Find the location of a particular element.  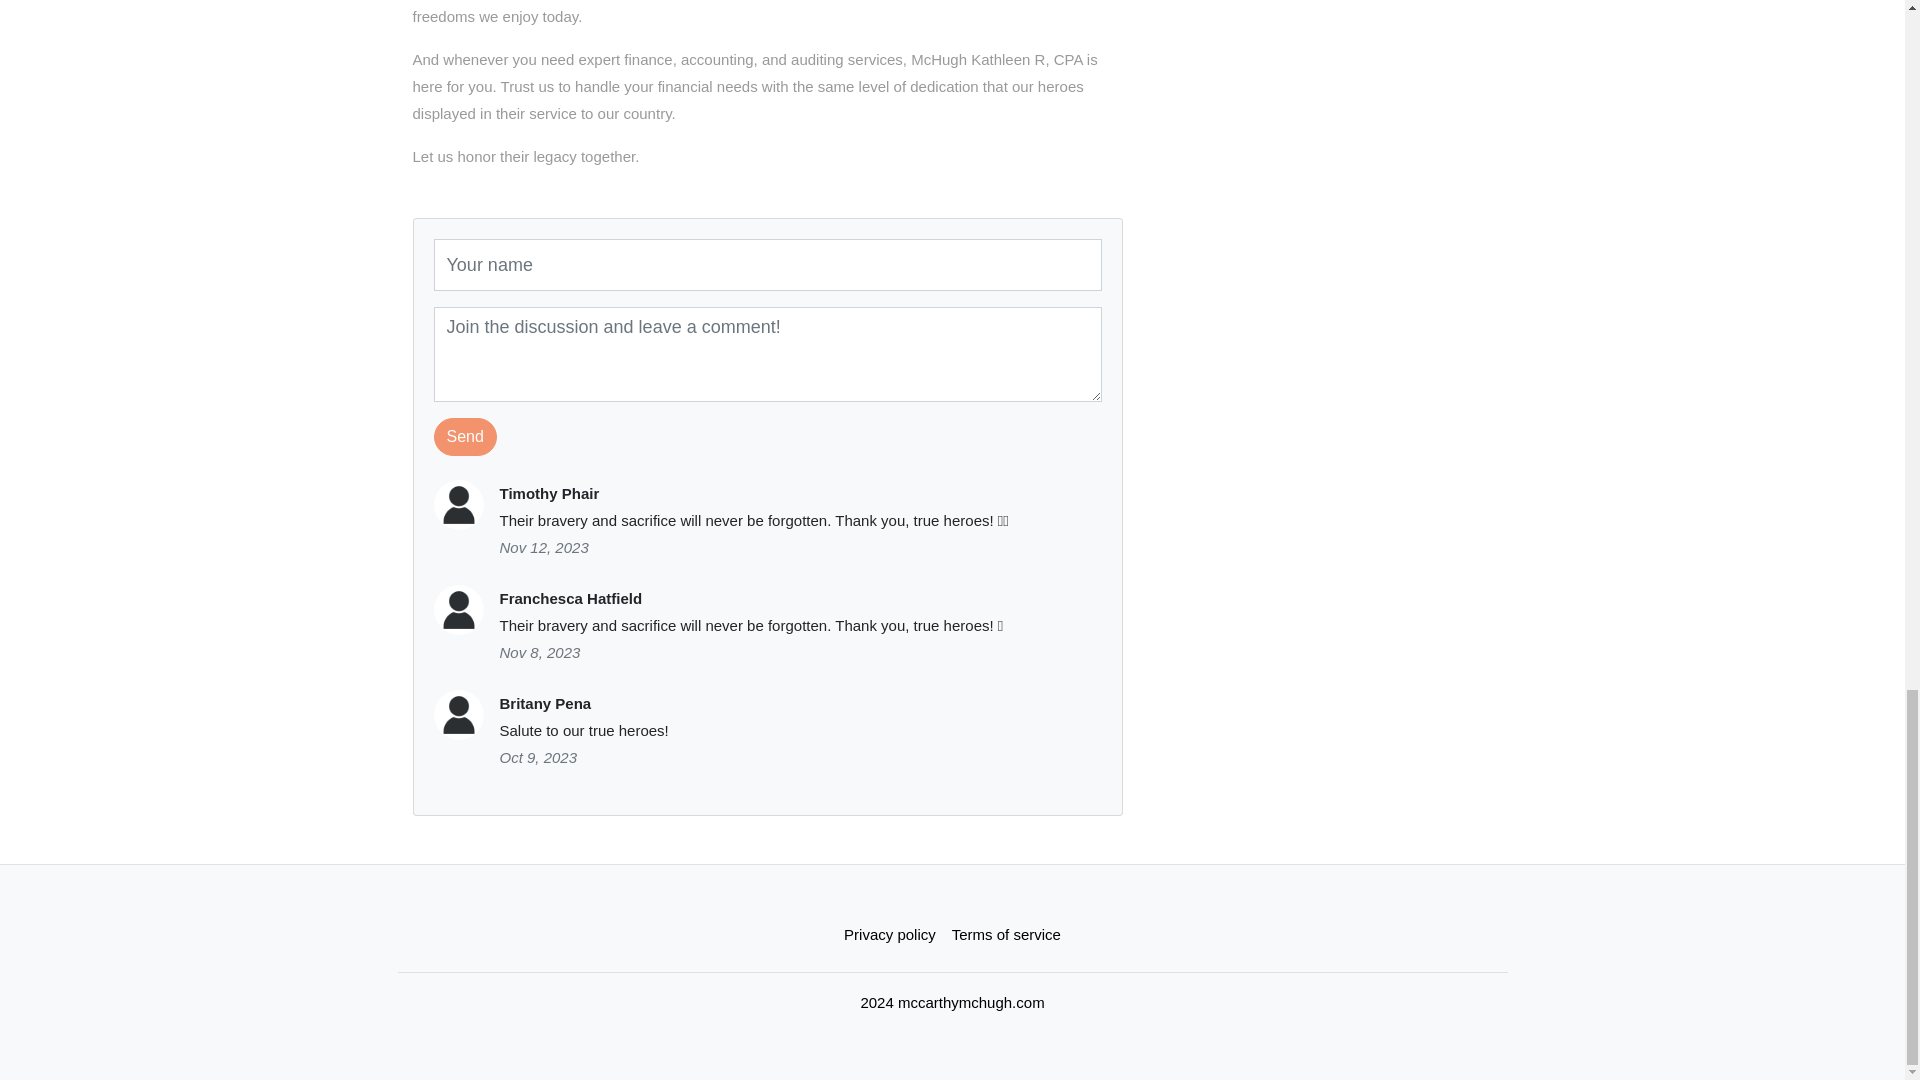

Terms of service is located at coordinates (1006, 934).